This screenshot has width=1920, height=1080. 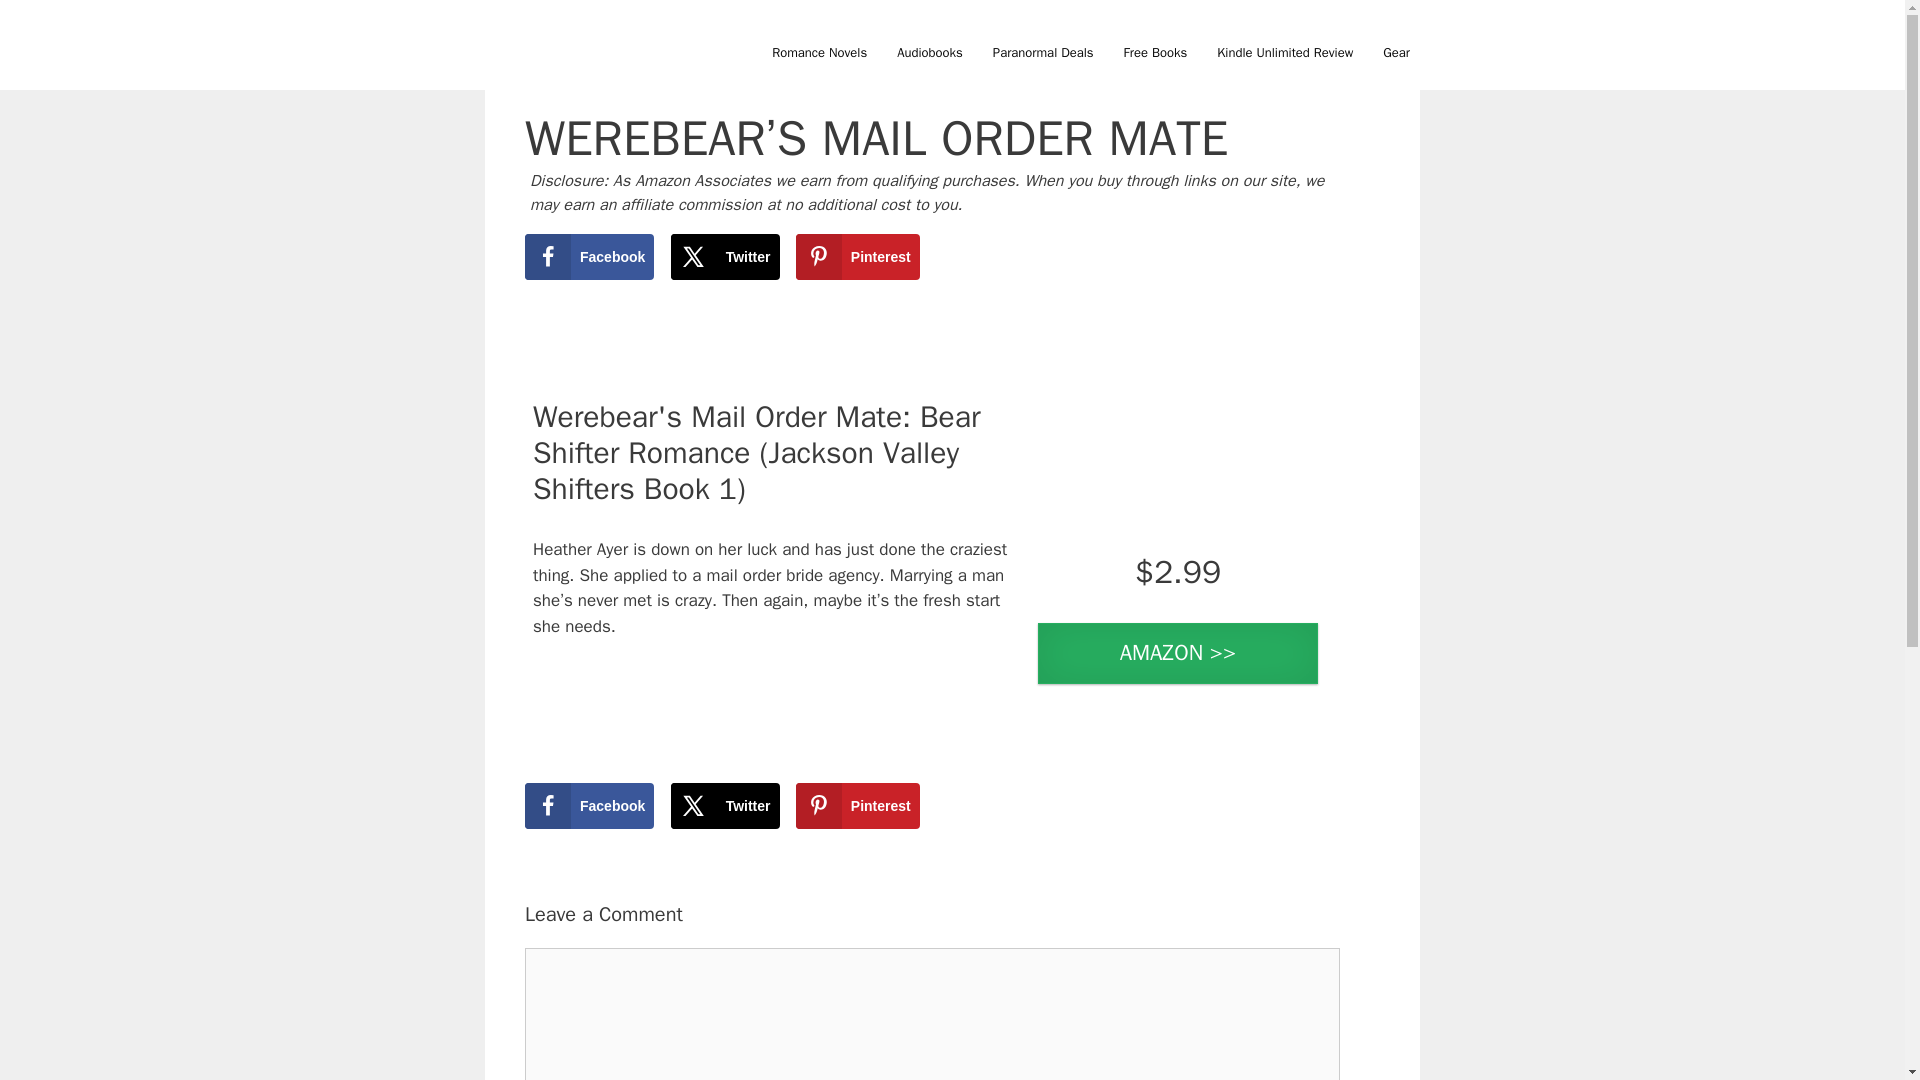 What do you see at coordinates (724, 256) in the screenshot?
I see `Share on X` at bounding box center [724, 256].